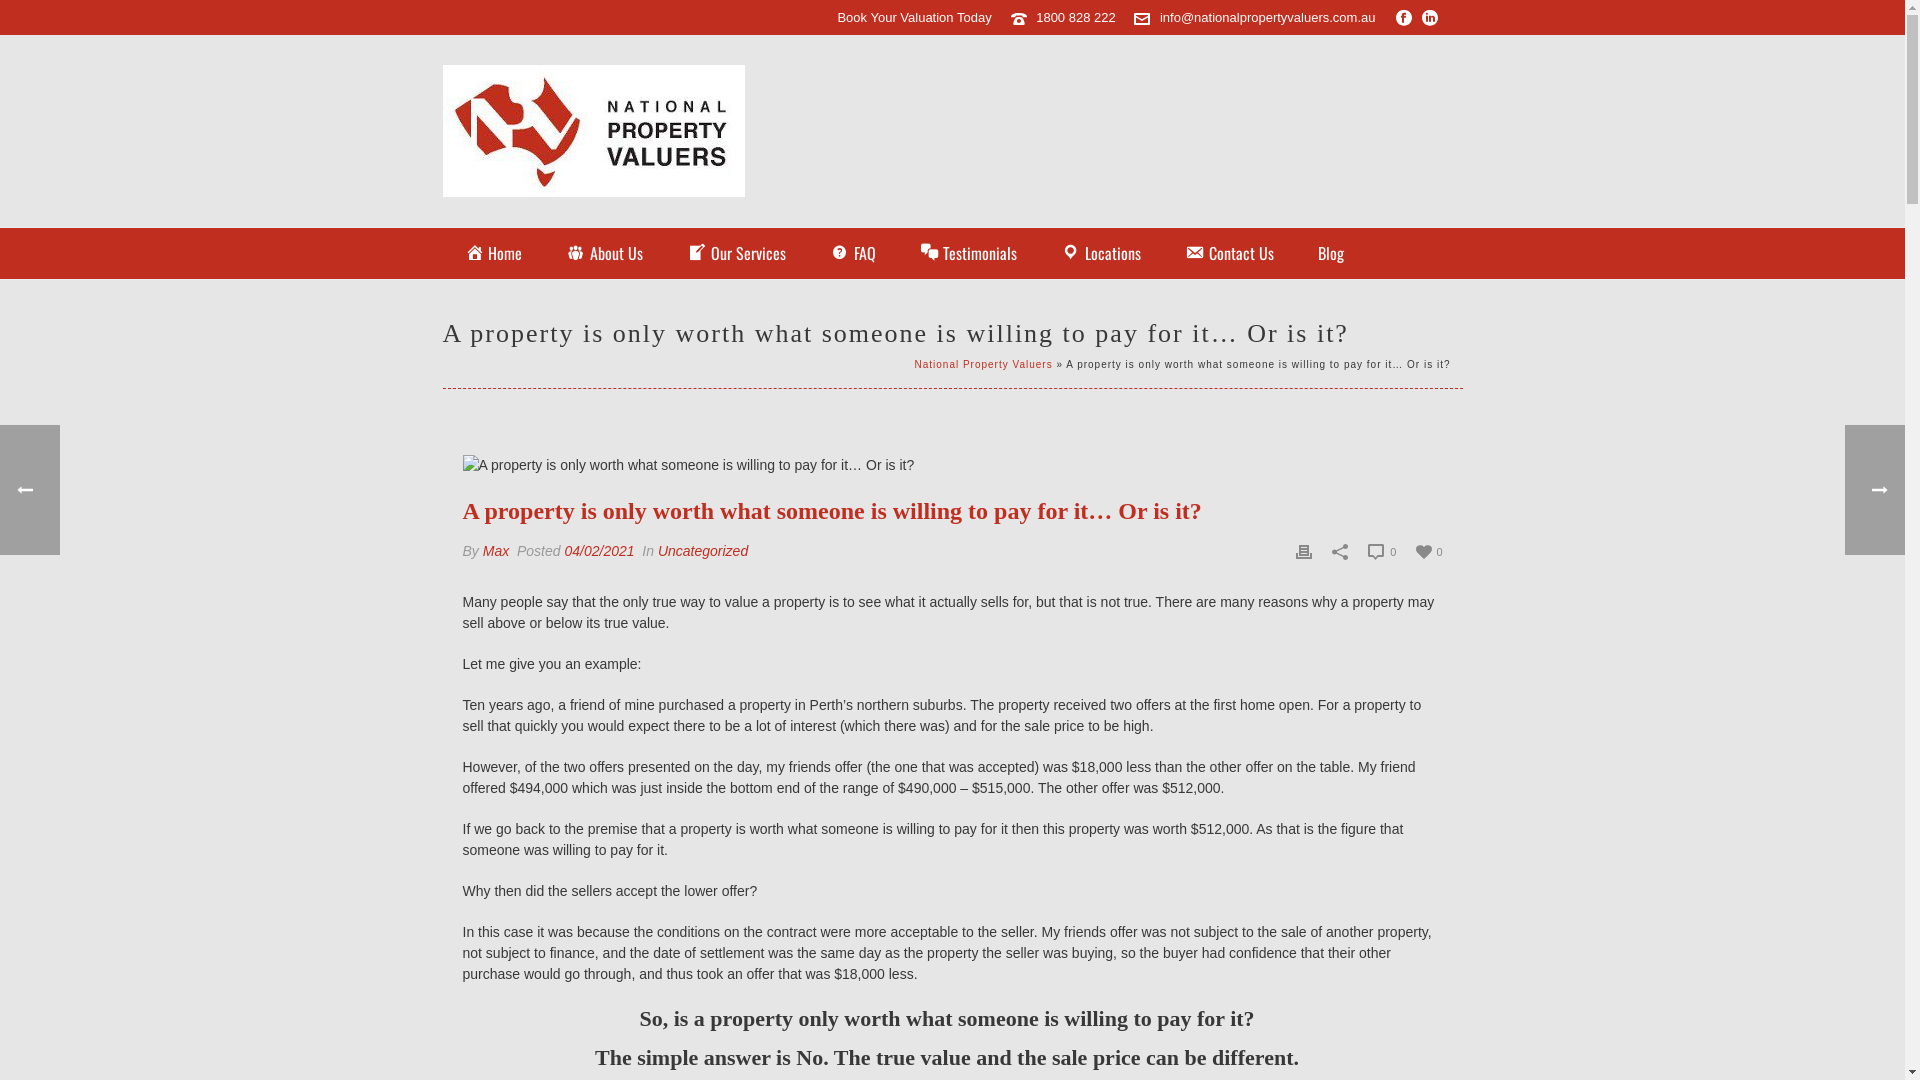  What do you see at coordinates (493, 254) in the screenshot?
I see `Home` at bounding box center [493, 254].